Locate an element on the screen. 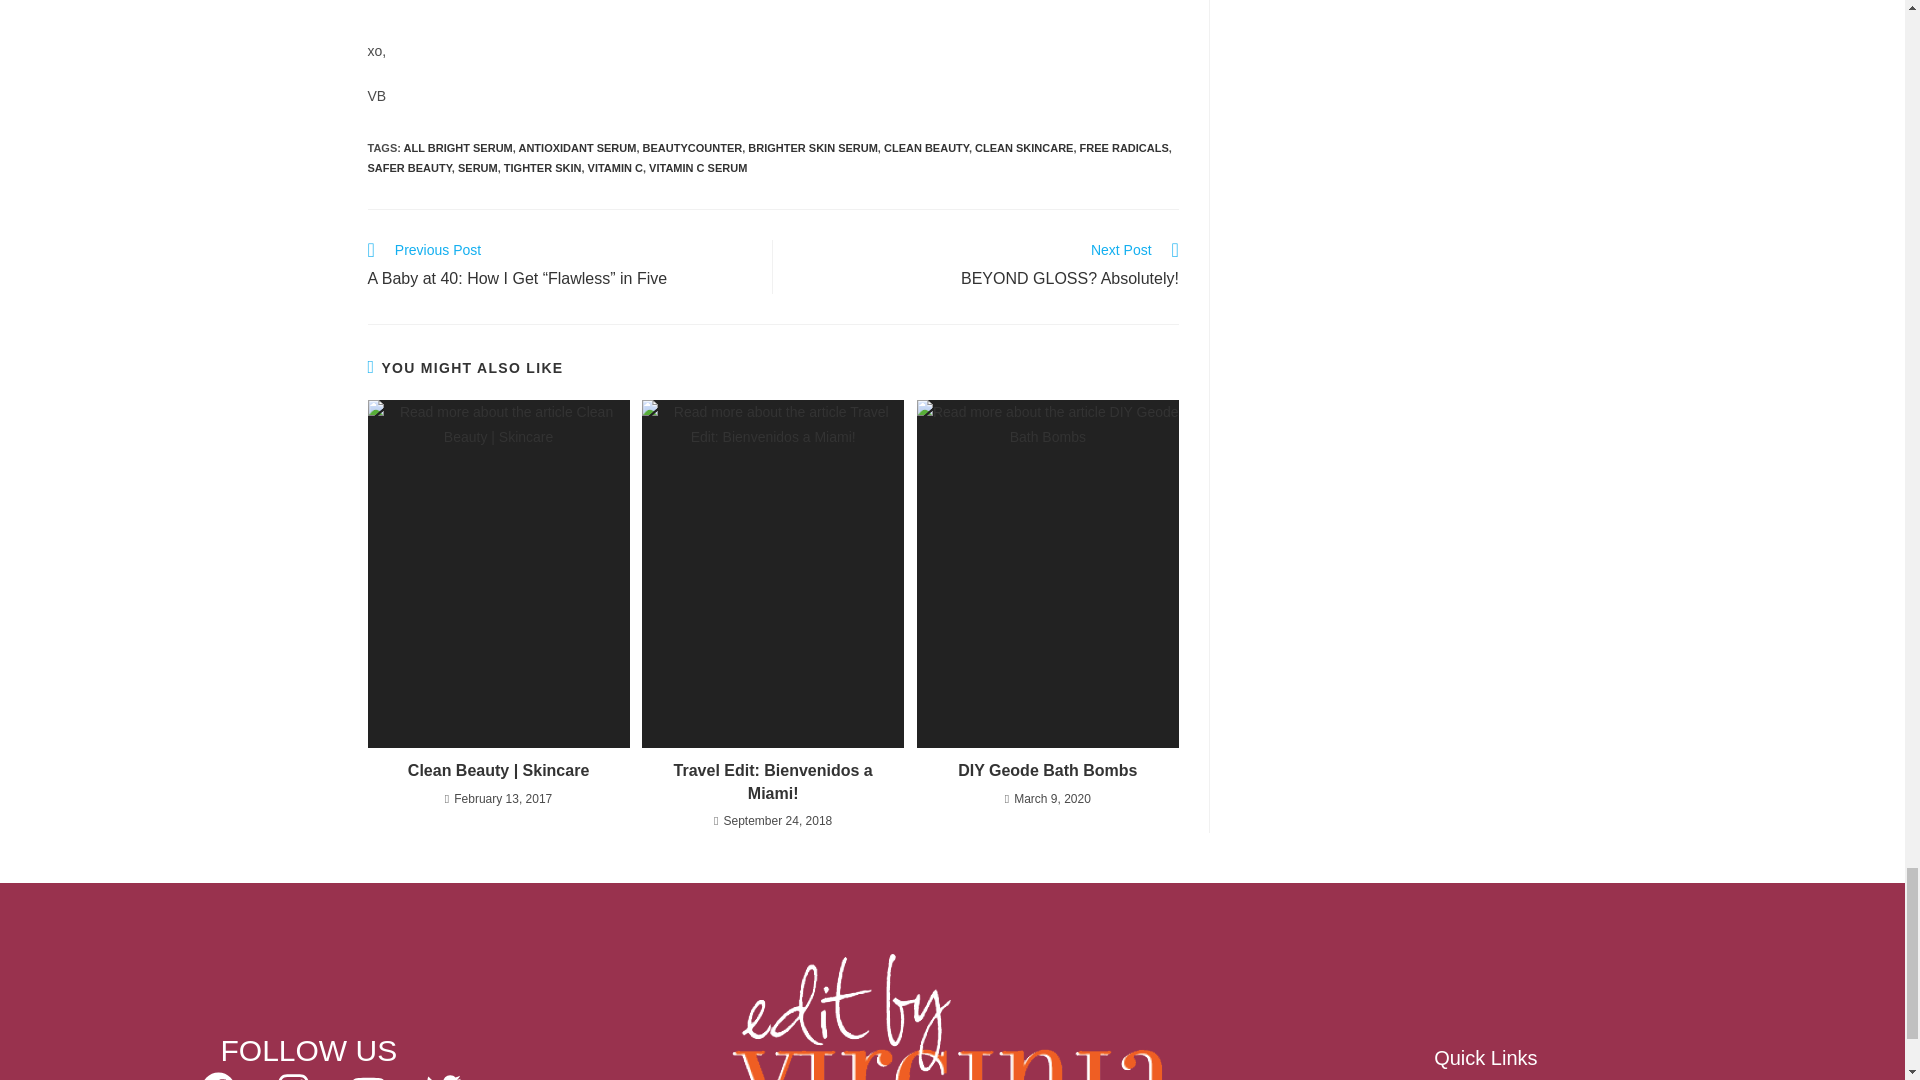  BRIGHTER SKIN SERUM is located at coordinates (410, 168).